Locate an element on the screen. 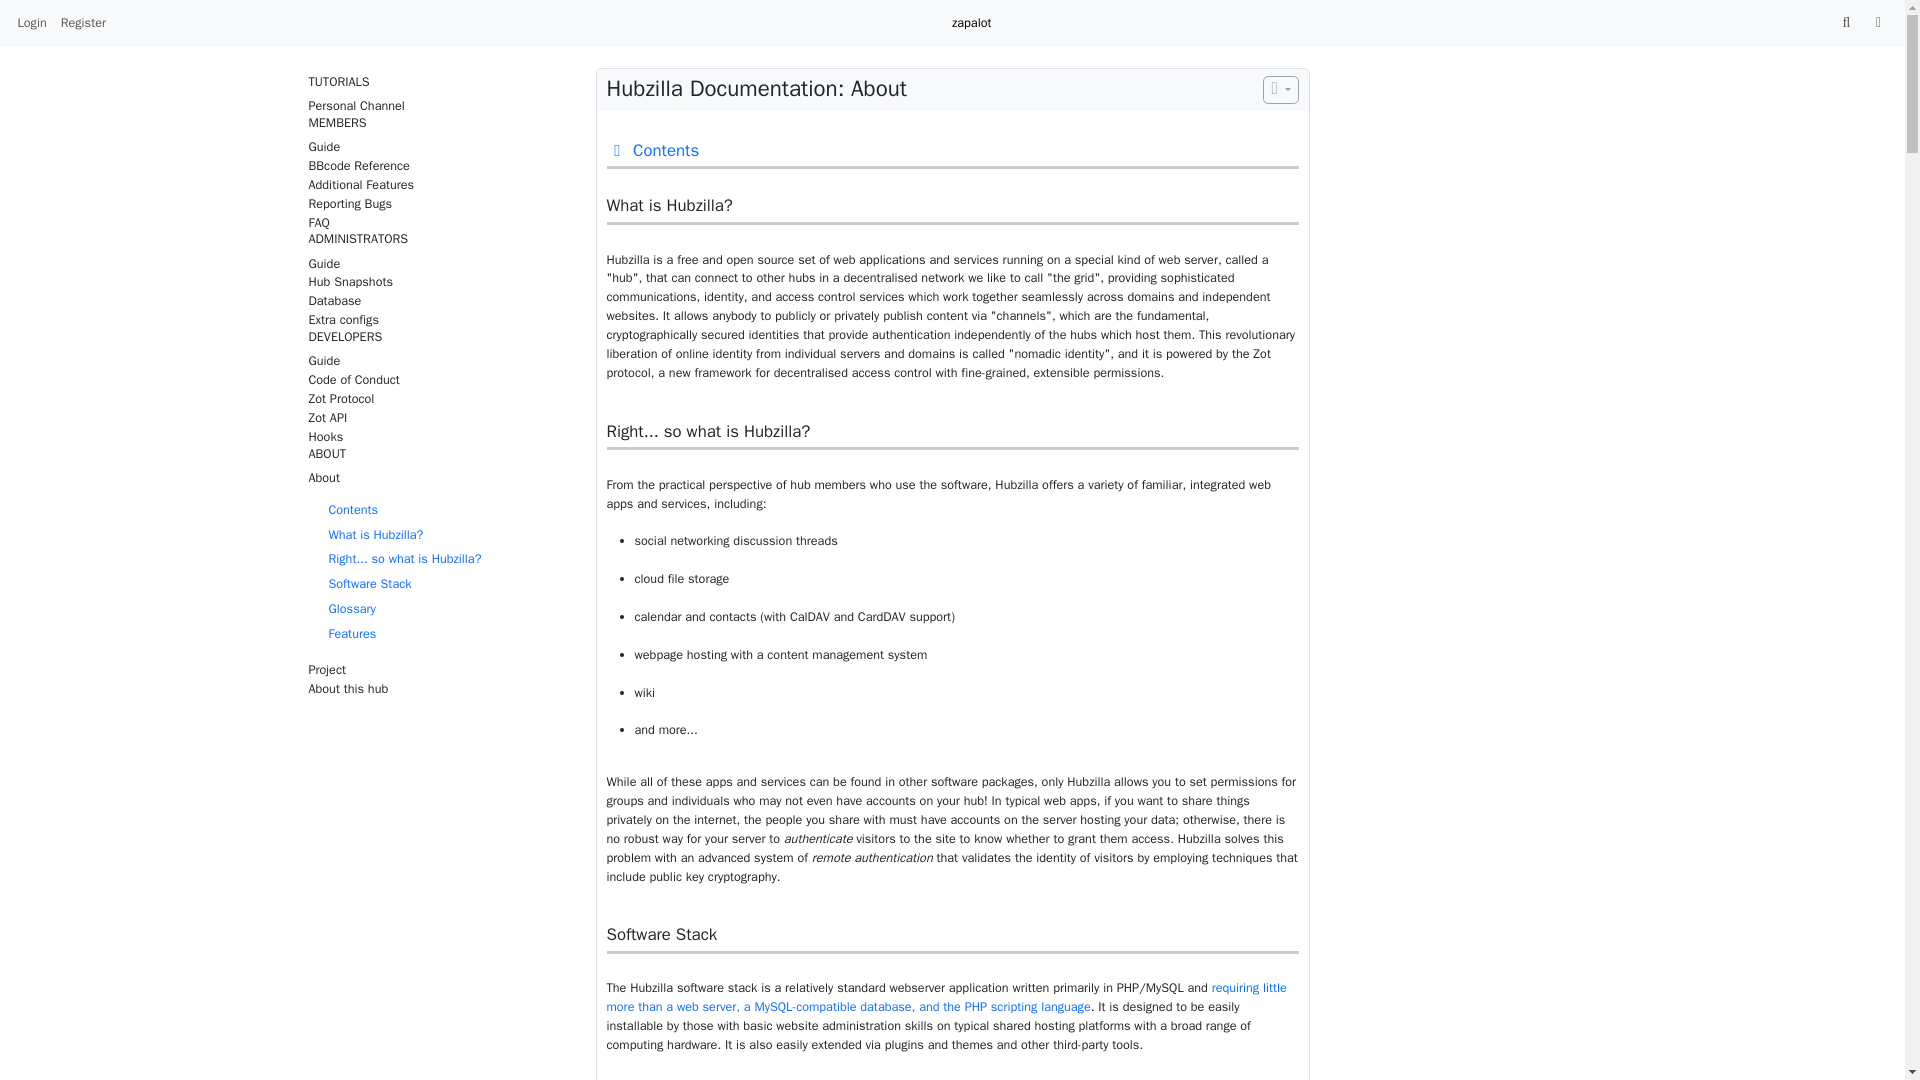 The image size is (1920, 1080). Sign in is located at coordinates (31, 22).